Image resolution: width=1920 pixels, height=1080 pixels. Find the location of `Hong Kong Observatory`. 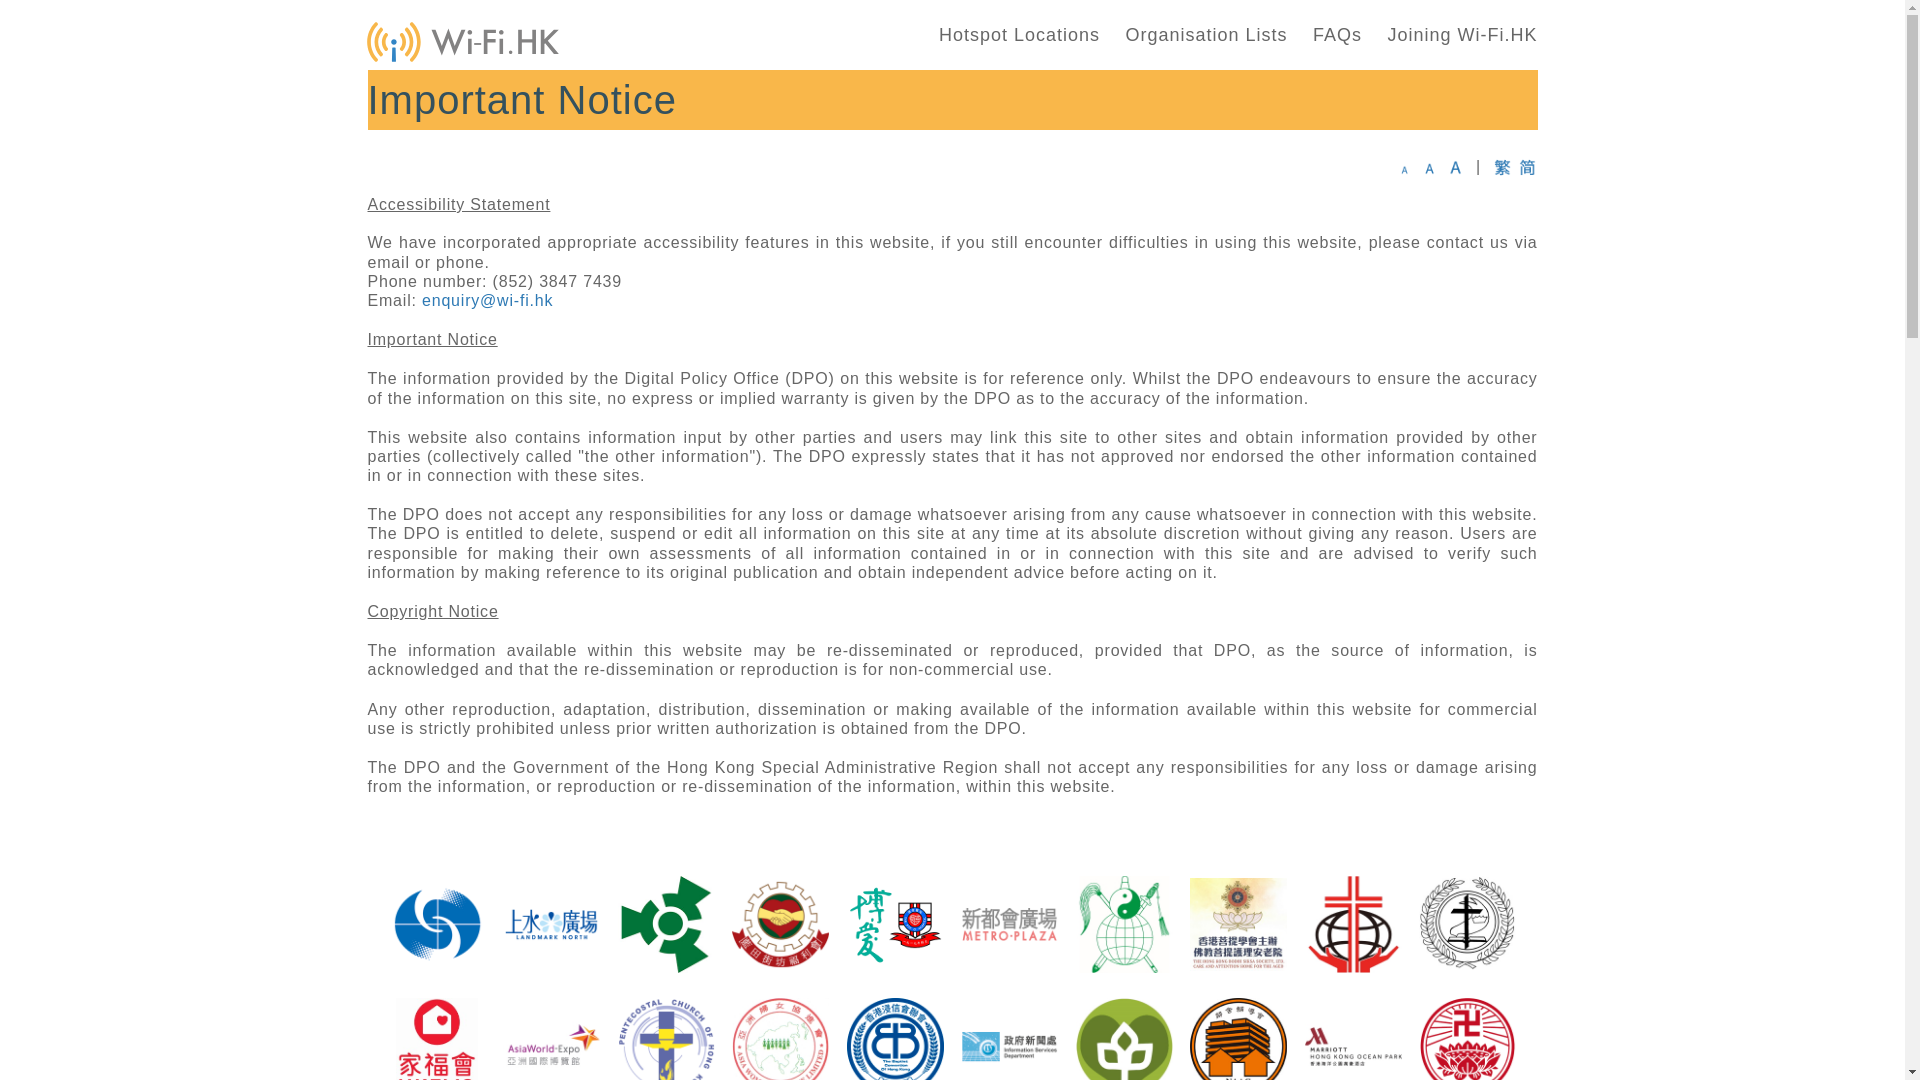

Hong Kong Observatory is located at coordinates (437, 924).